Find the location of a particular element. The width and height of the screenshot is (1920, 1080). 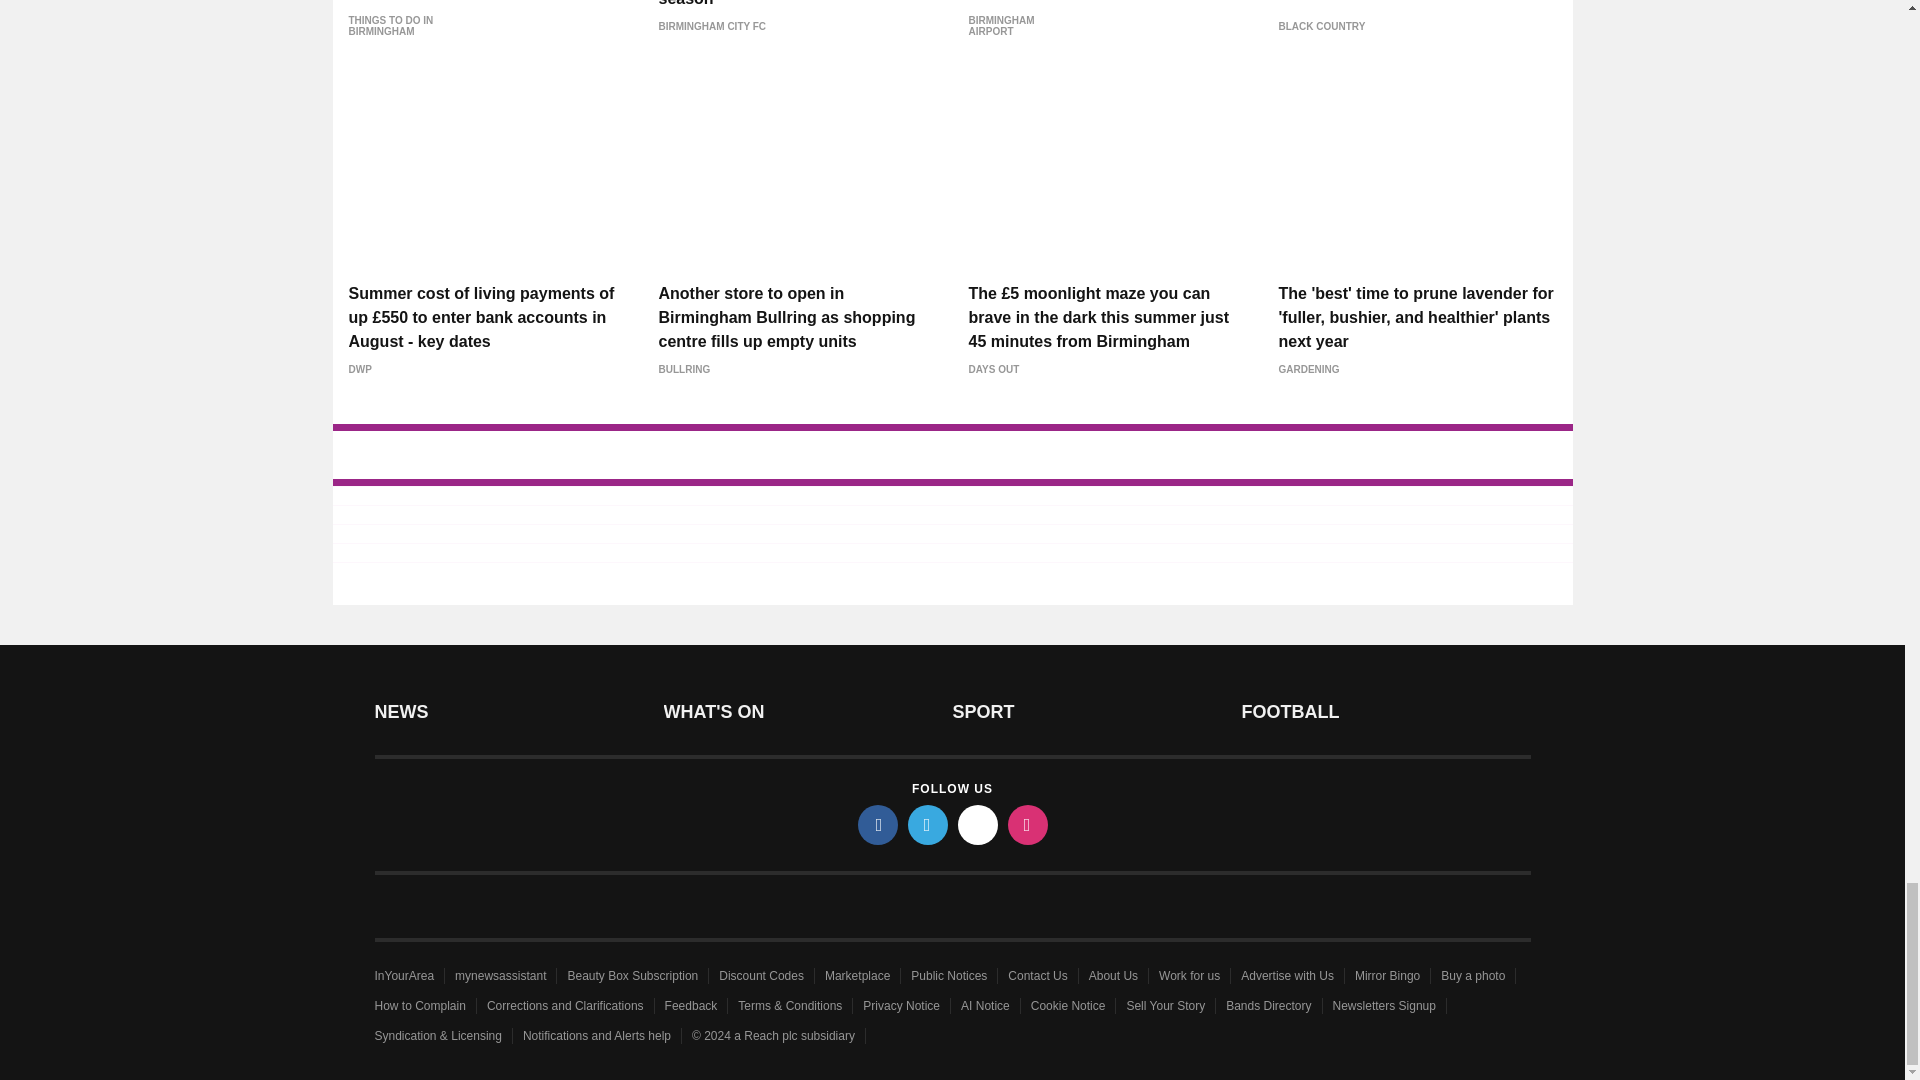

tiktok is located at coordinates (978, 824).